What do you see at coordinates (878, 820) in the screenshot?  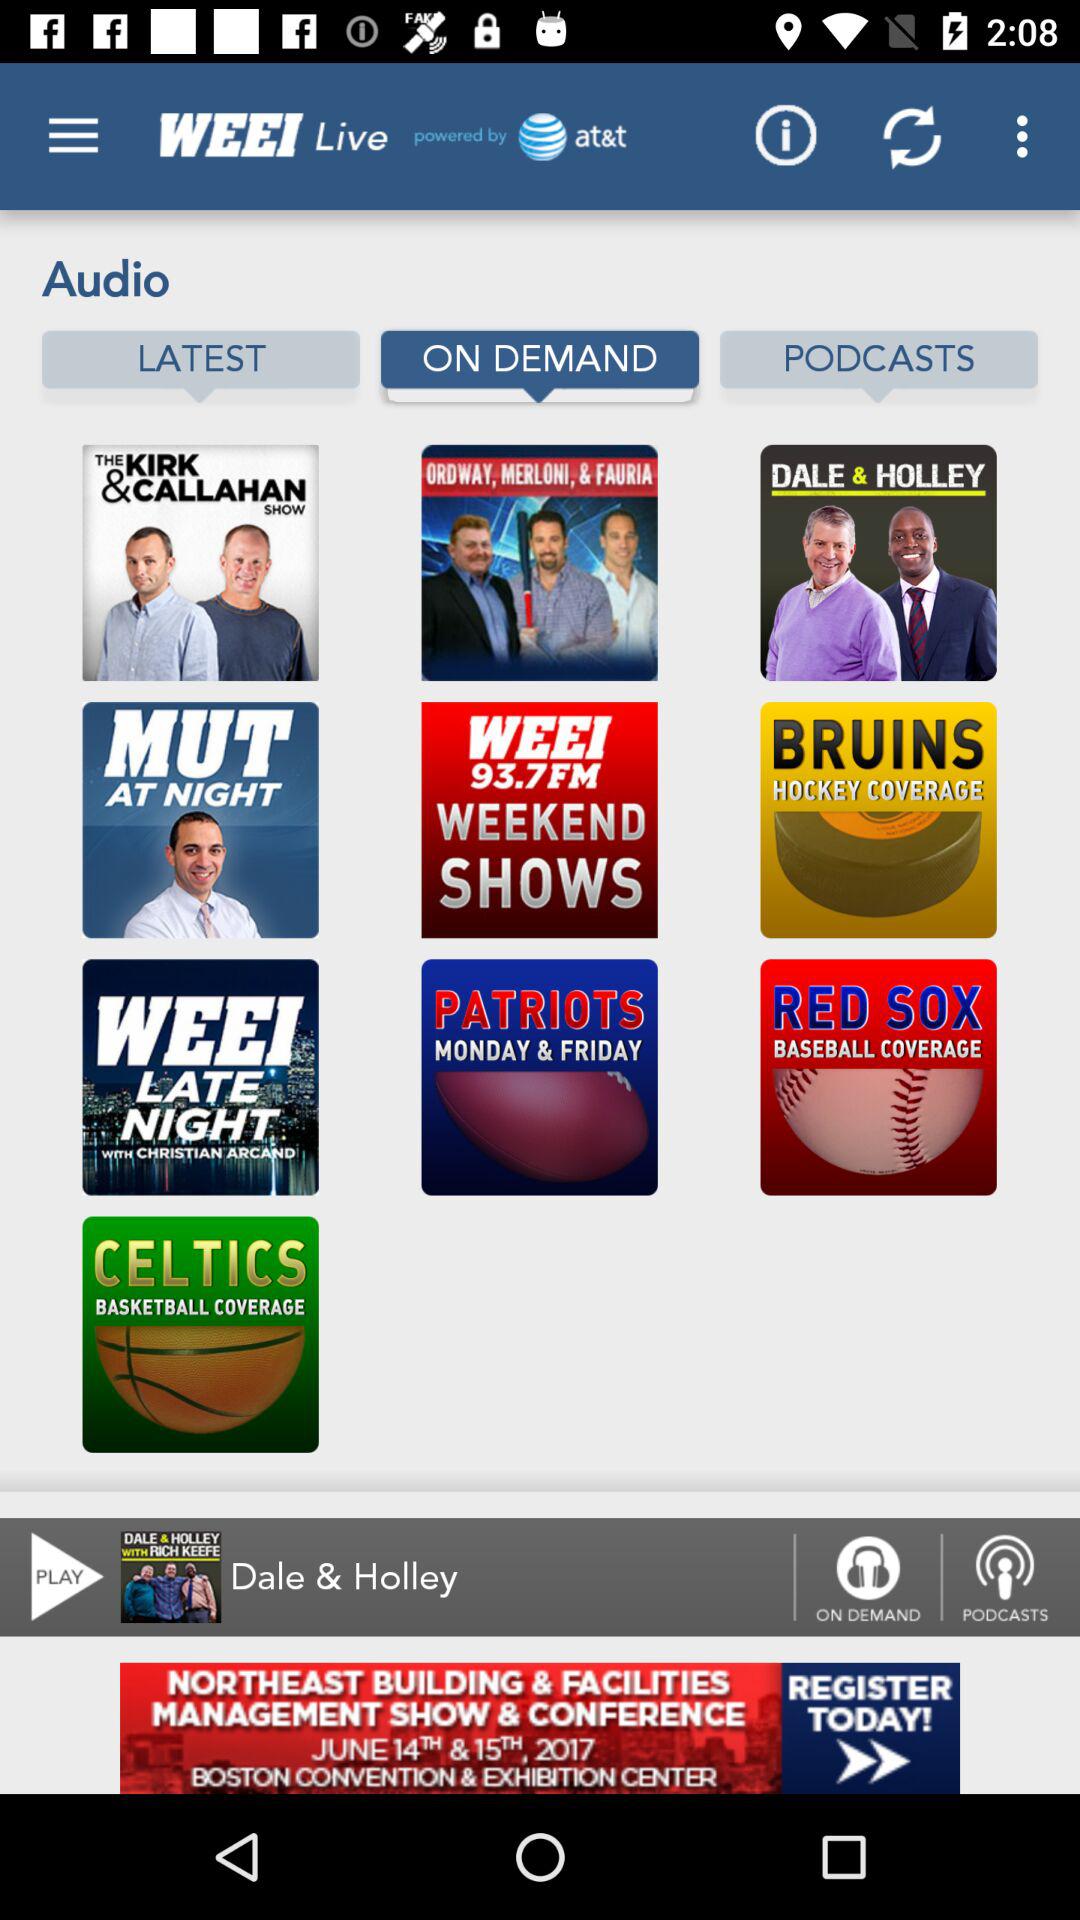 I see `move to the second image below podcasts` at bounding box center [878, 820].